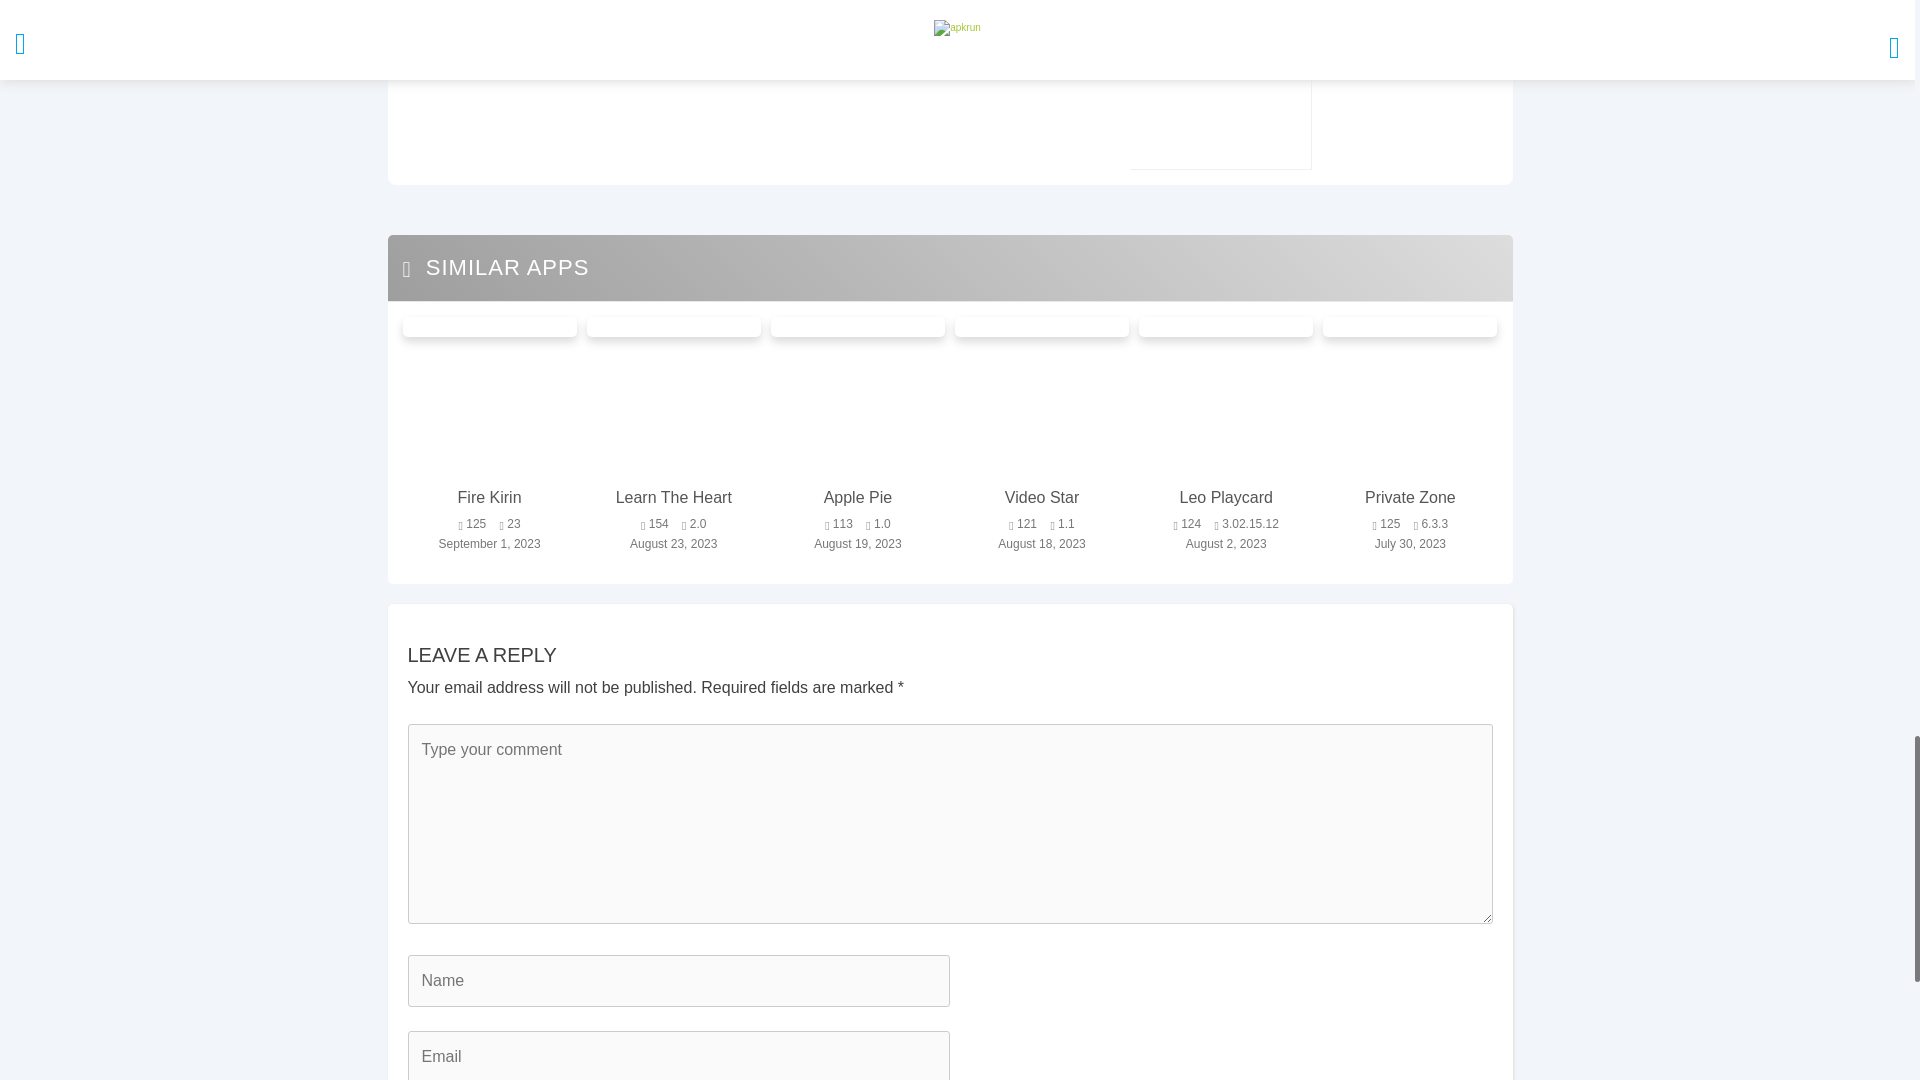 The height and width of the screenshot is (1080, 1920). I want to click on   SIMILAR APPS, so click(495, 266).